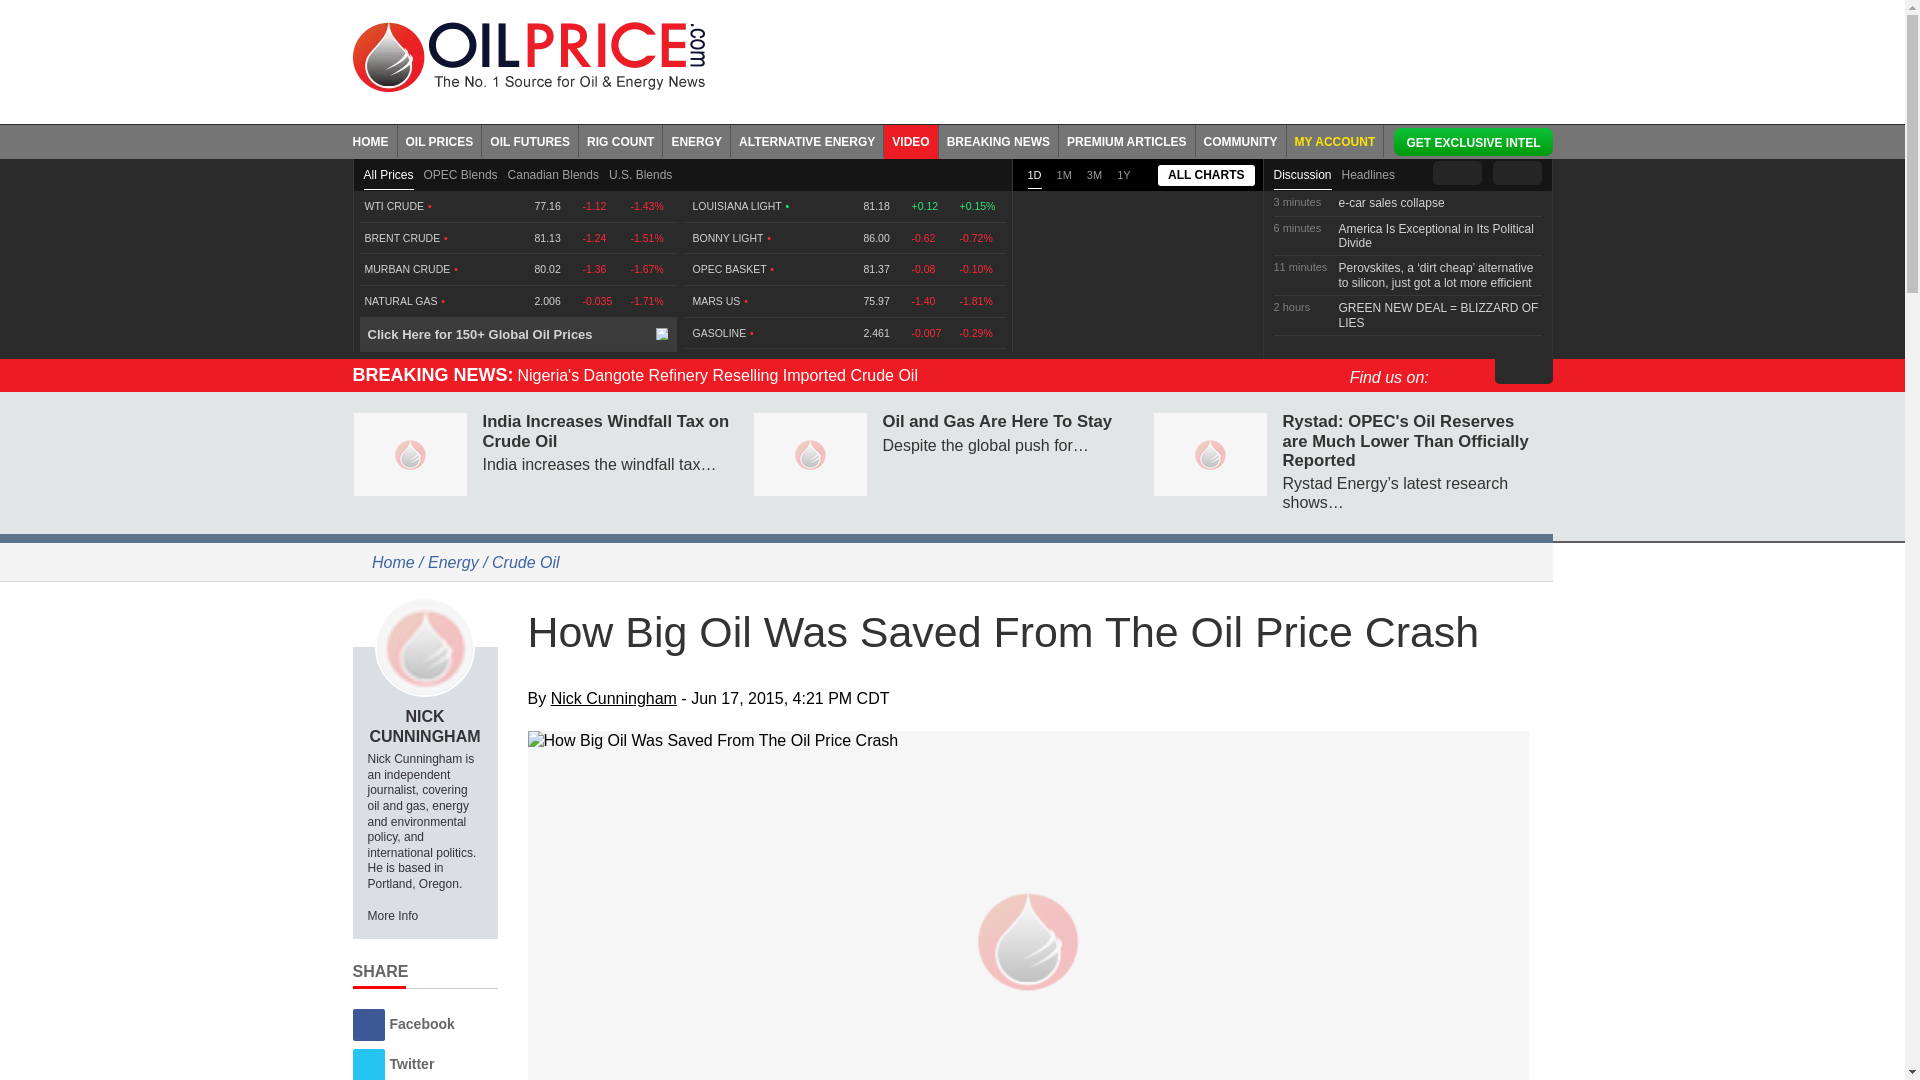 The height and width of the screenshot is (1080, 1920). Describe the element at coordinates (910, 140) in the screenshot. I see `VIDEO` at that location.